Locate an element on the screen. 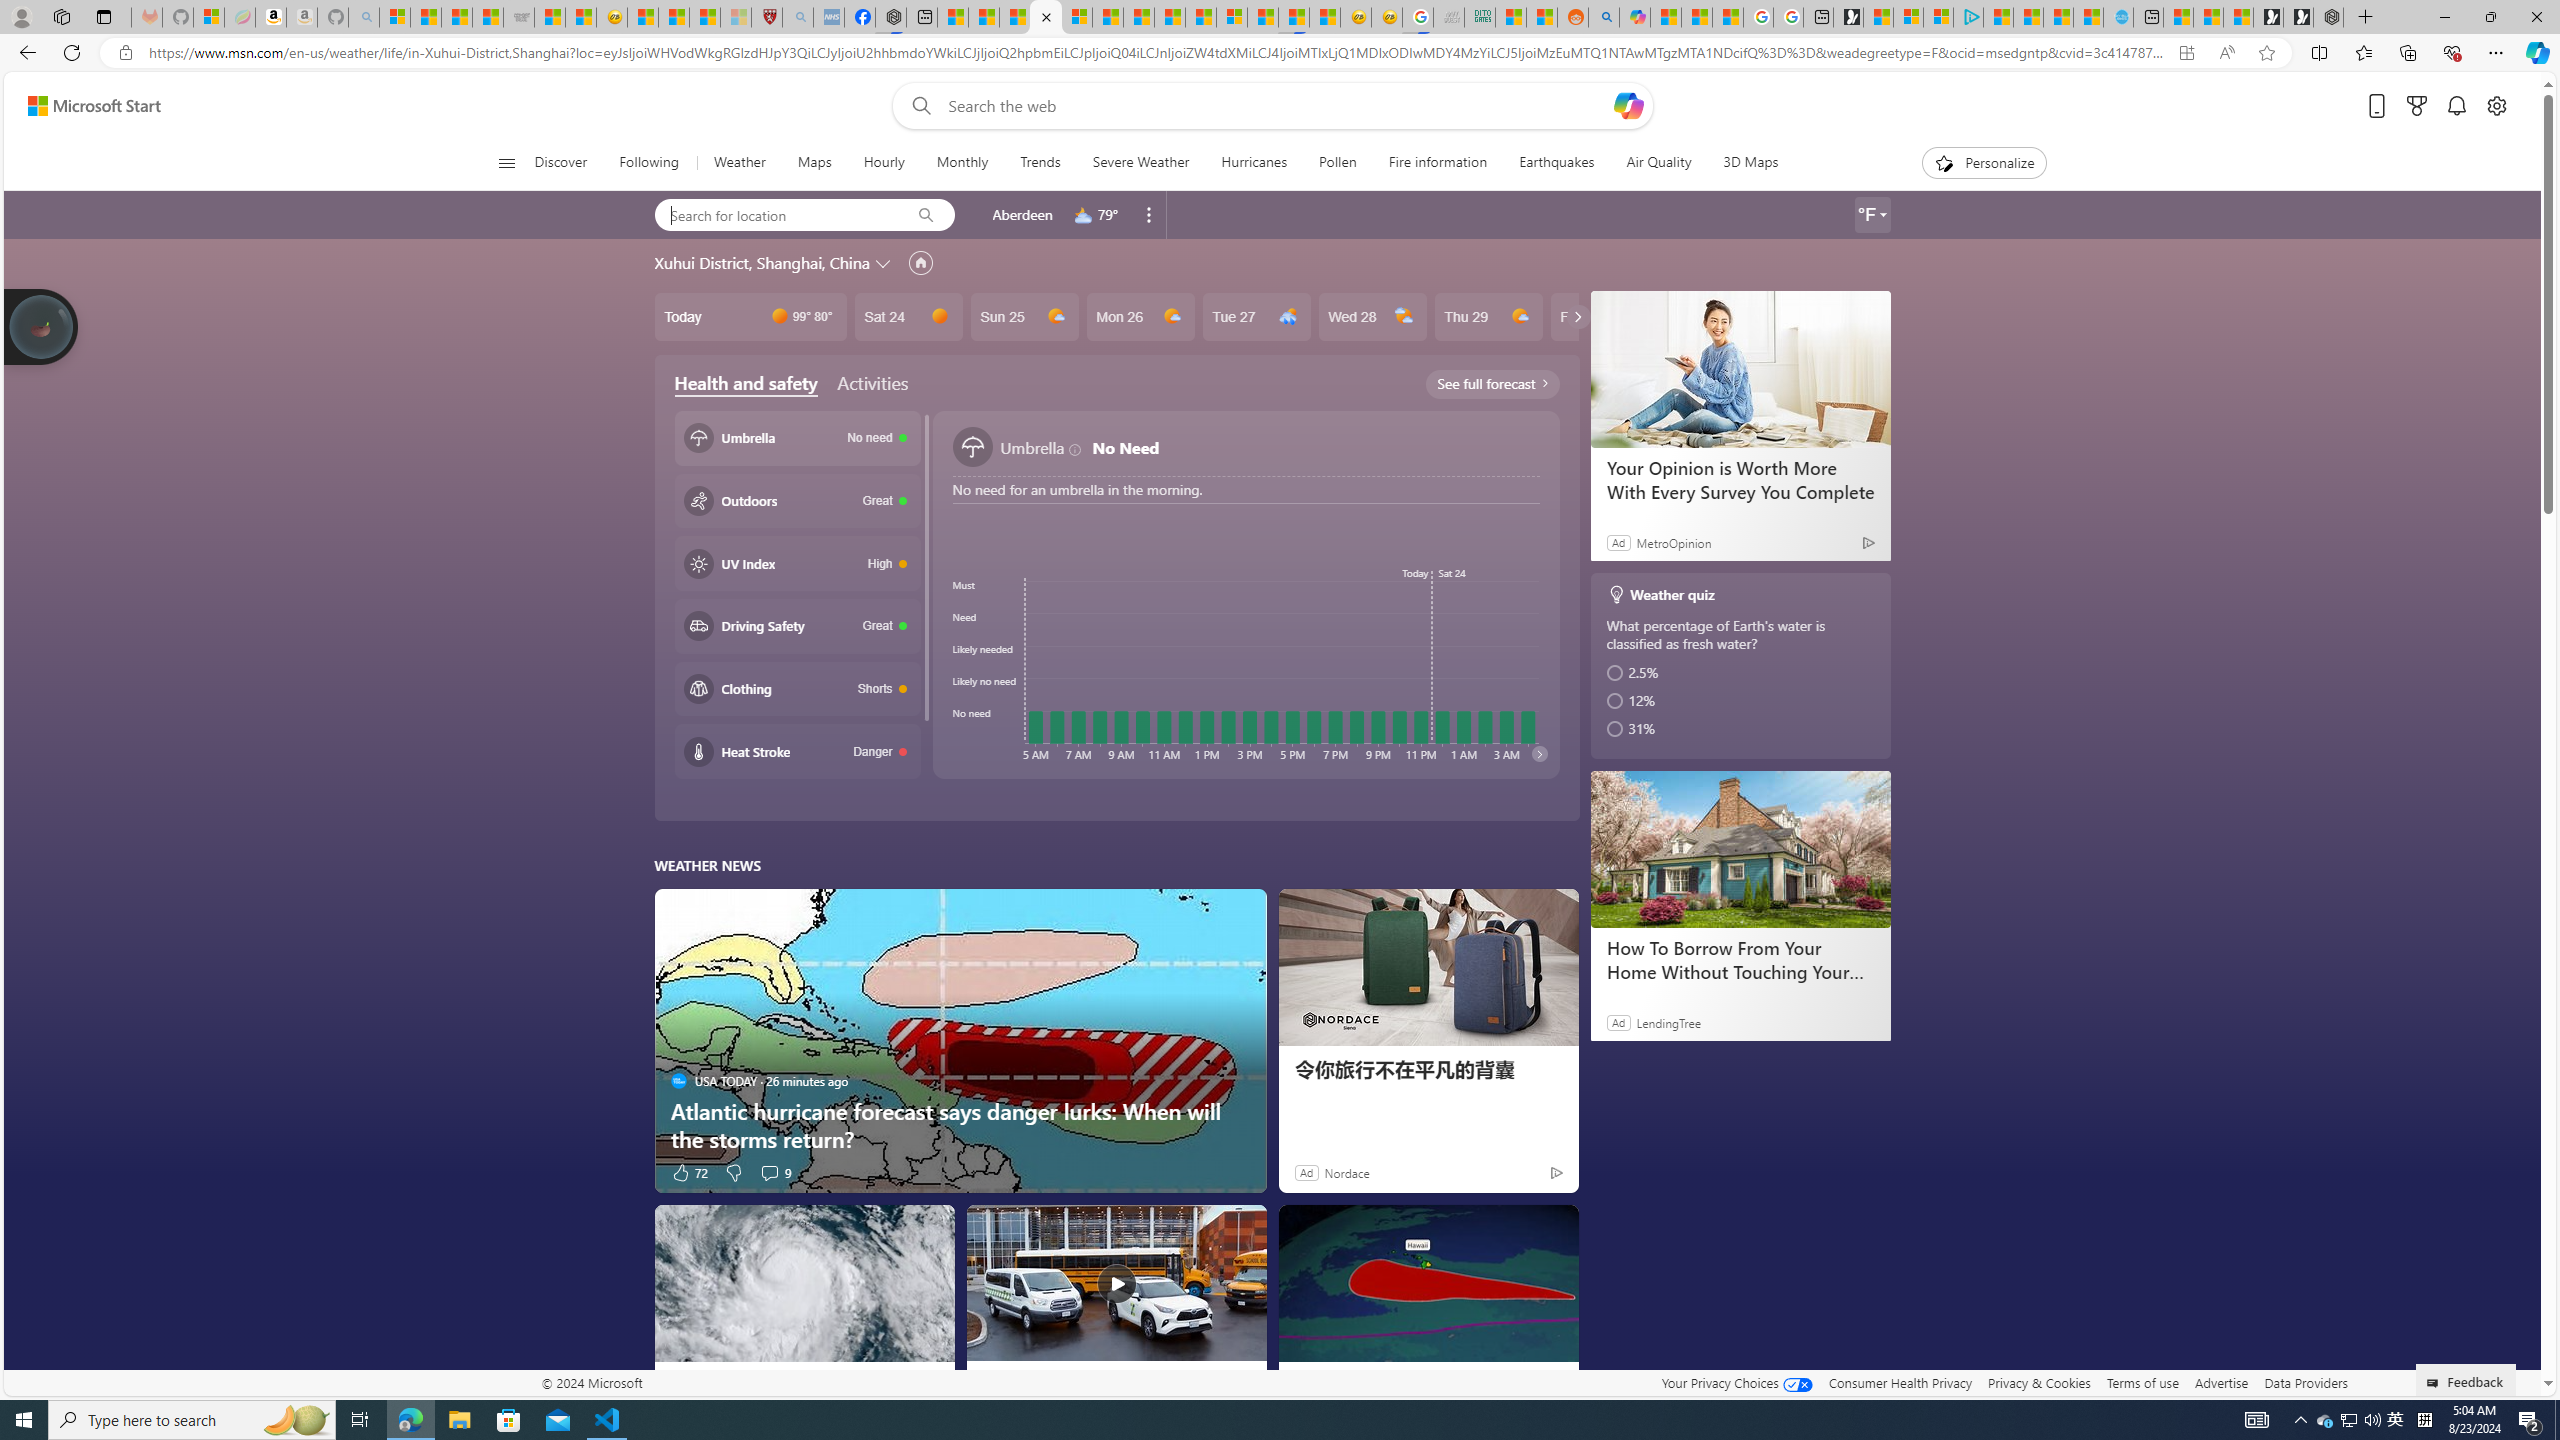 The height and width of the screenshot is (1440, 2560). 3D Maps is located at coordinates (1743, 163).